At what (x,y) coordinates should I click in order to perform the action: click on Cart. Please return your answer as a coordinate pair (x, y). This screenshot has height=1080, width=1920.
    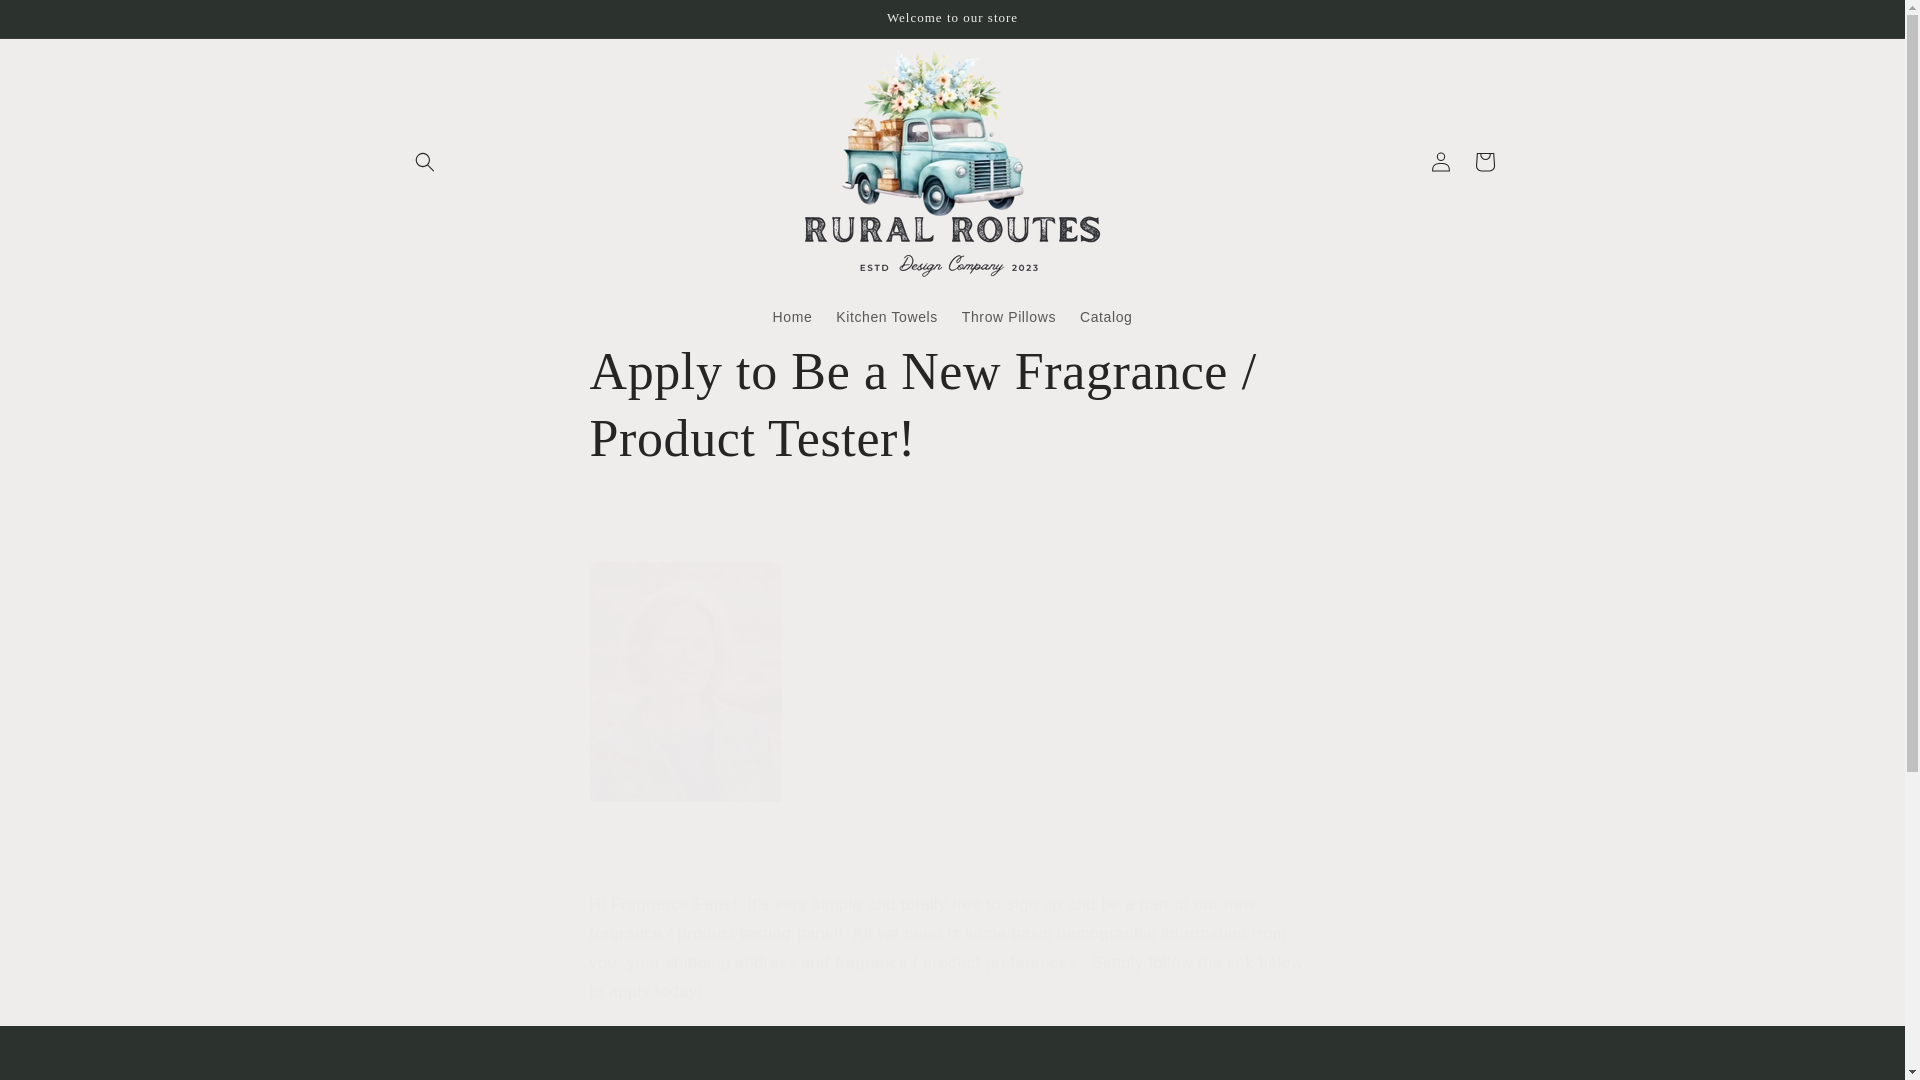
    Looking at the image, I should click on (1483, 162).